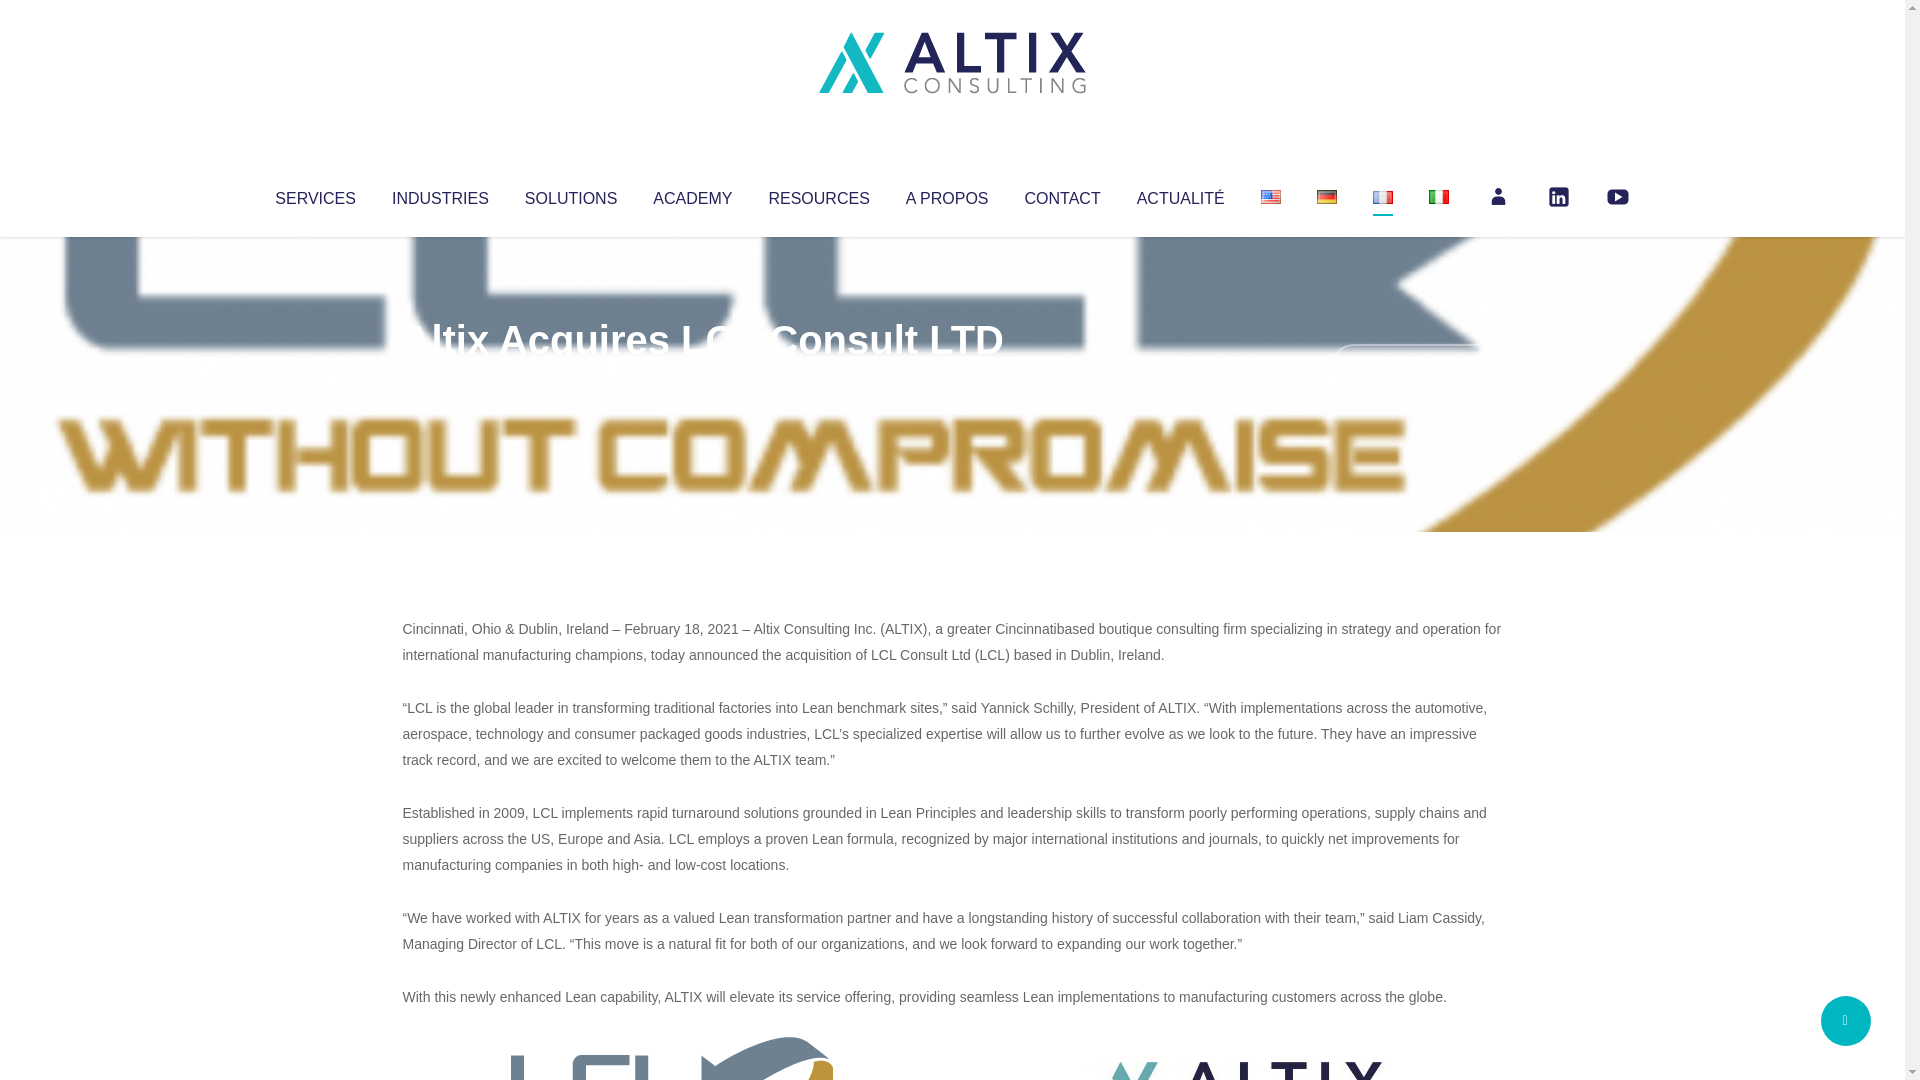  What do you see at coordinates (440, 380) in the screenshot?
I see `Articles par Altix` at bounding box center [440, 380].